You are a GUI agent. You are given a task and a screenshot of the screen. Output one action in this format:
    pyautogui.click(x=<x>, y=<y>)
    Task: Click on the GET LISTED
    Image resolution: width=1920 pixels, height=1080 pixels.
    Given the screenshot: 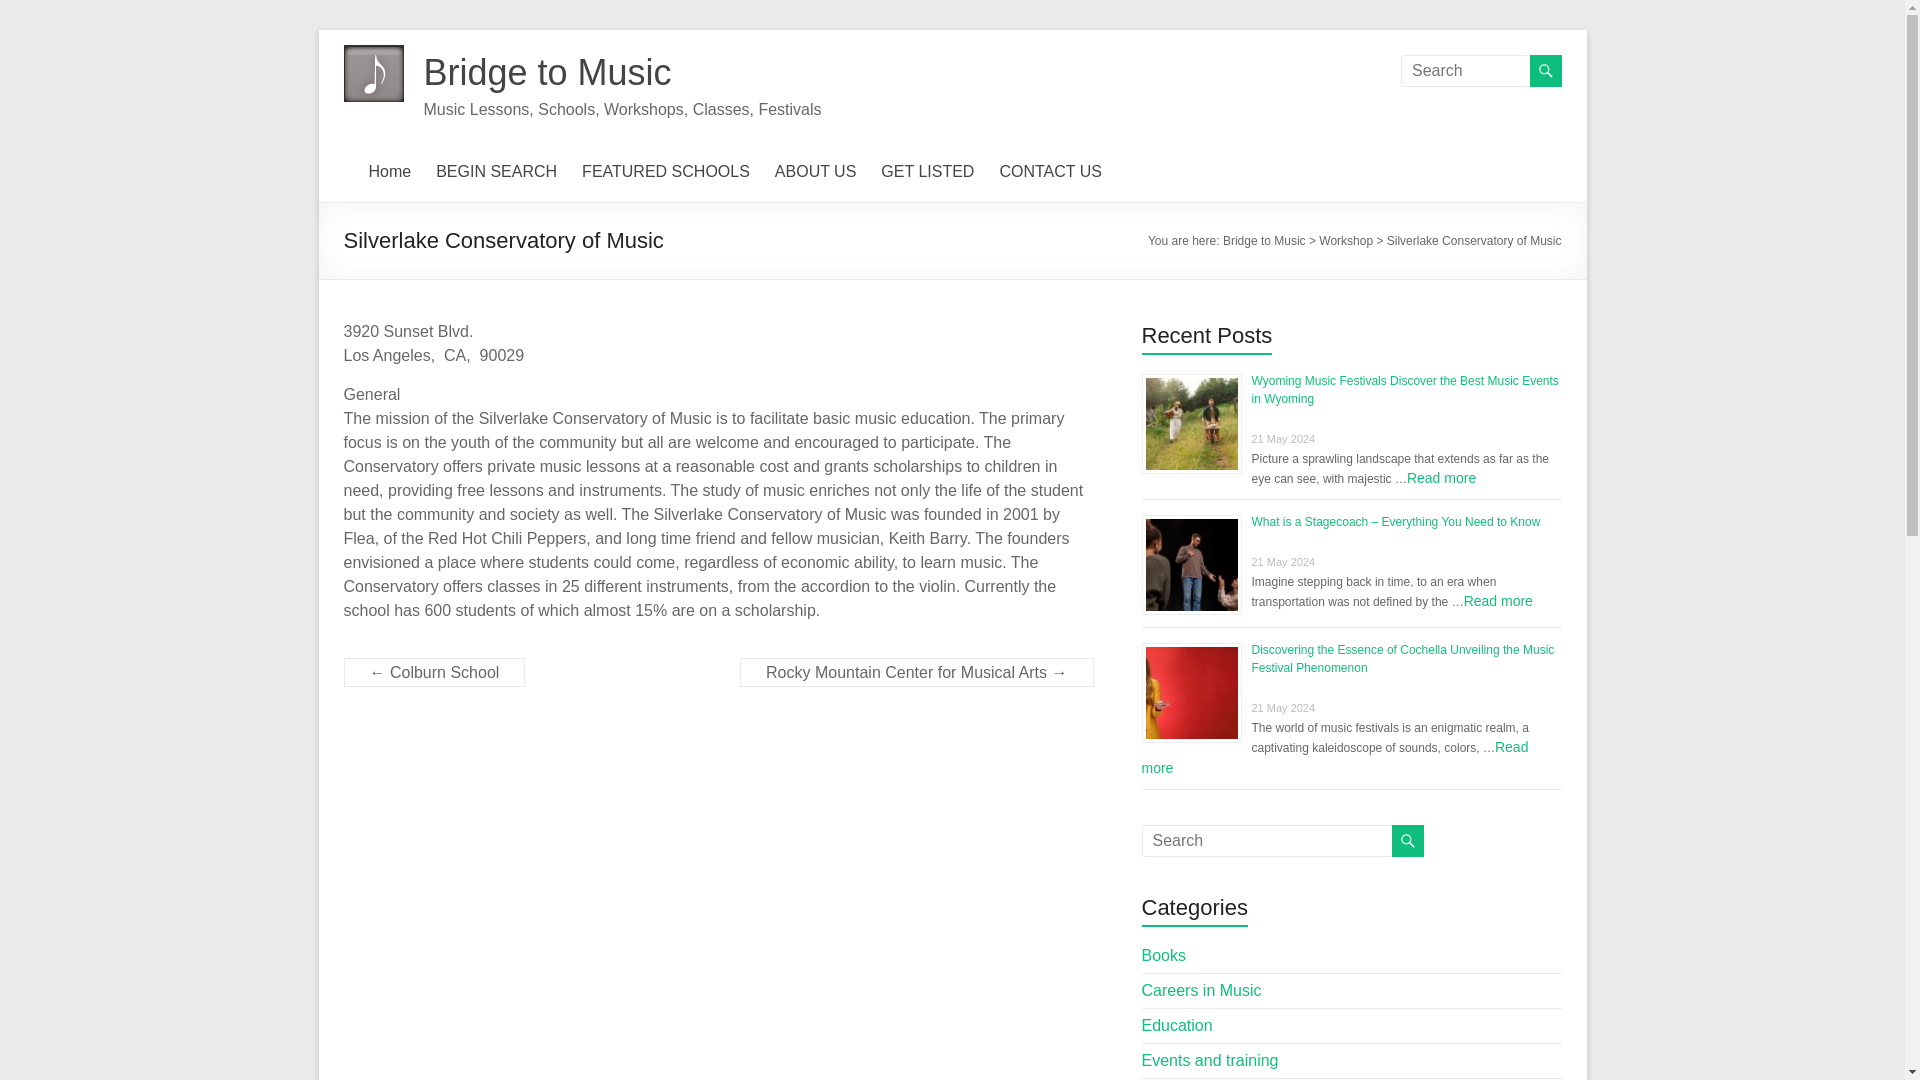 What is the action you would take?
    pyautogui.click(x=927, y=171)
    